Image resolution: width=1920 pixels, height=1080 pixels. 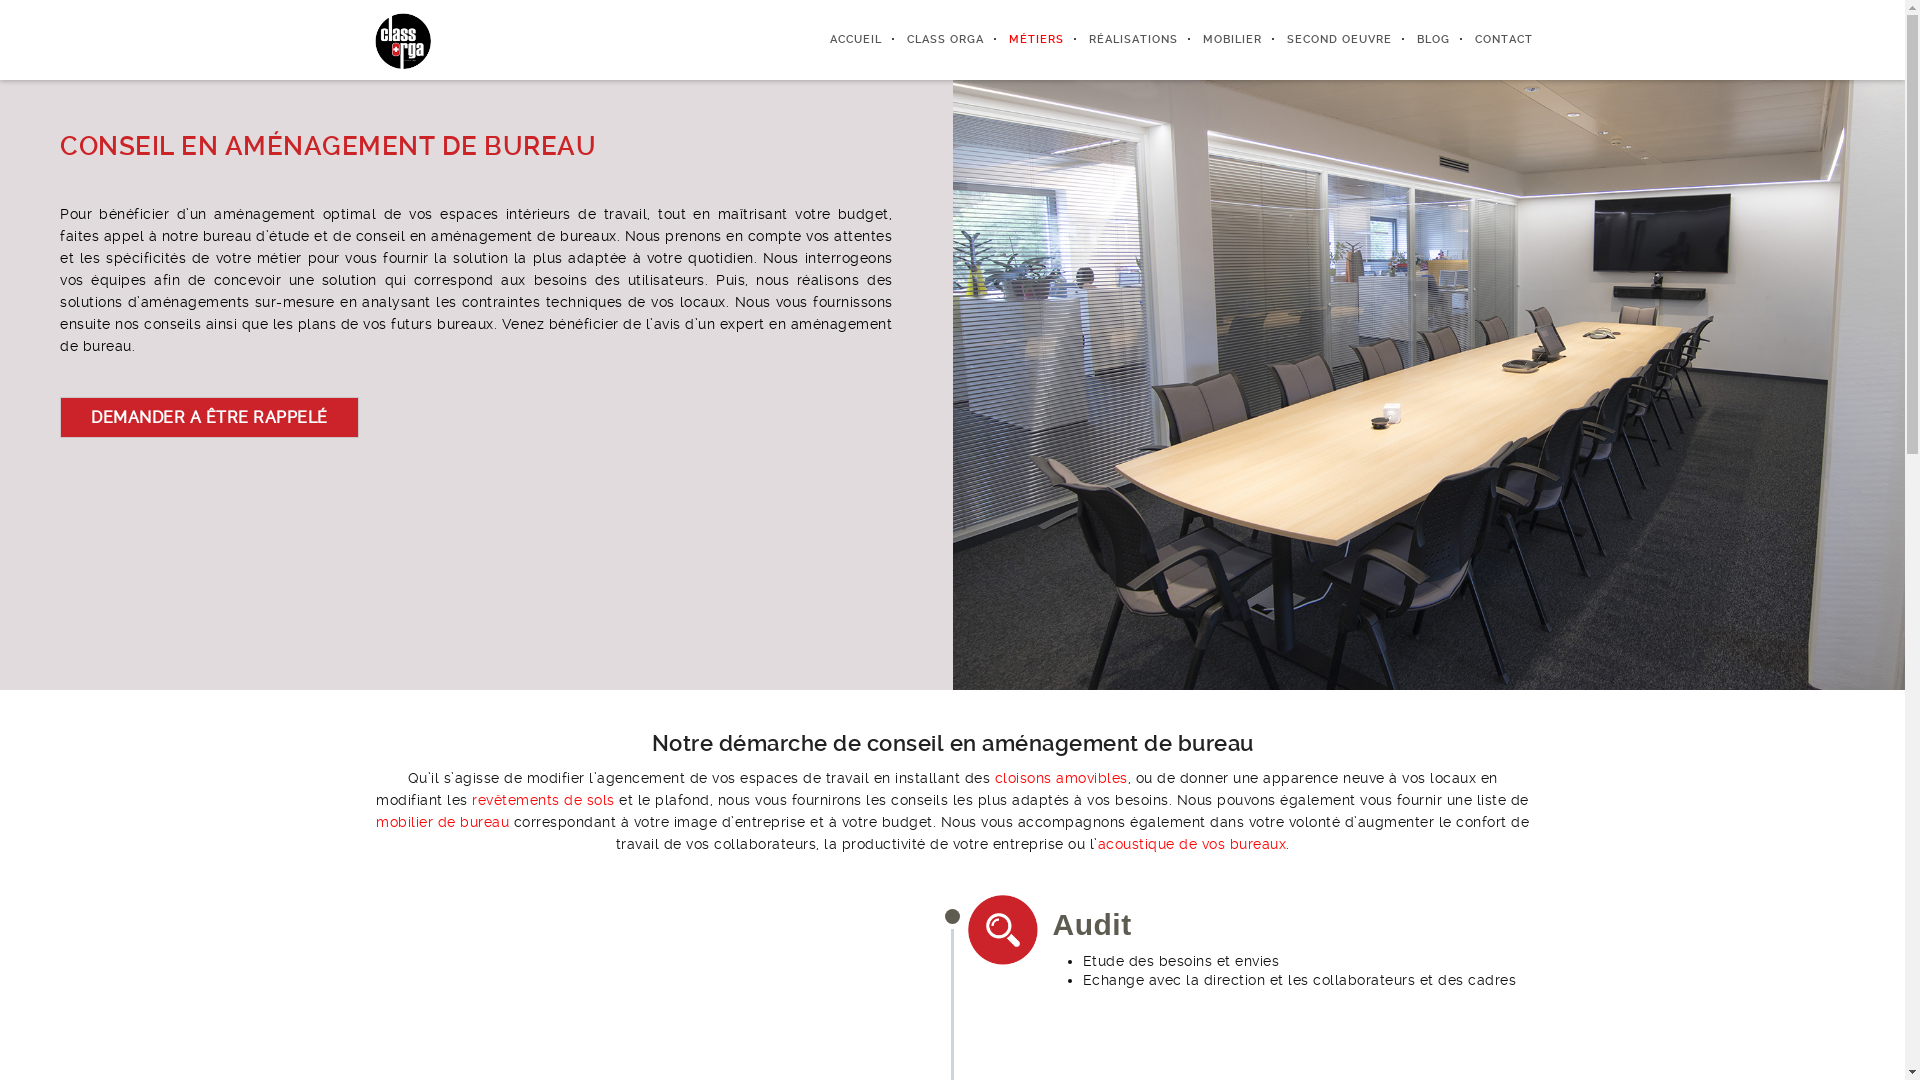 What do you see at coordinates (402, 40) in the screenshot?
I see `Class Orga` at bounding box center [402, 40].